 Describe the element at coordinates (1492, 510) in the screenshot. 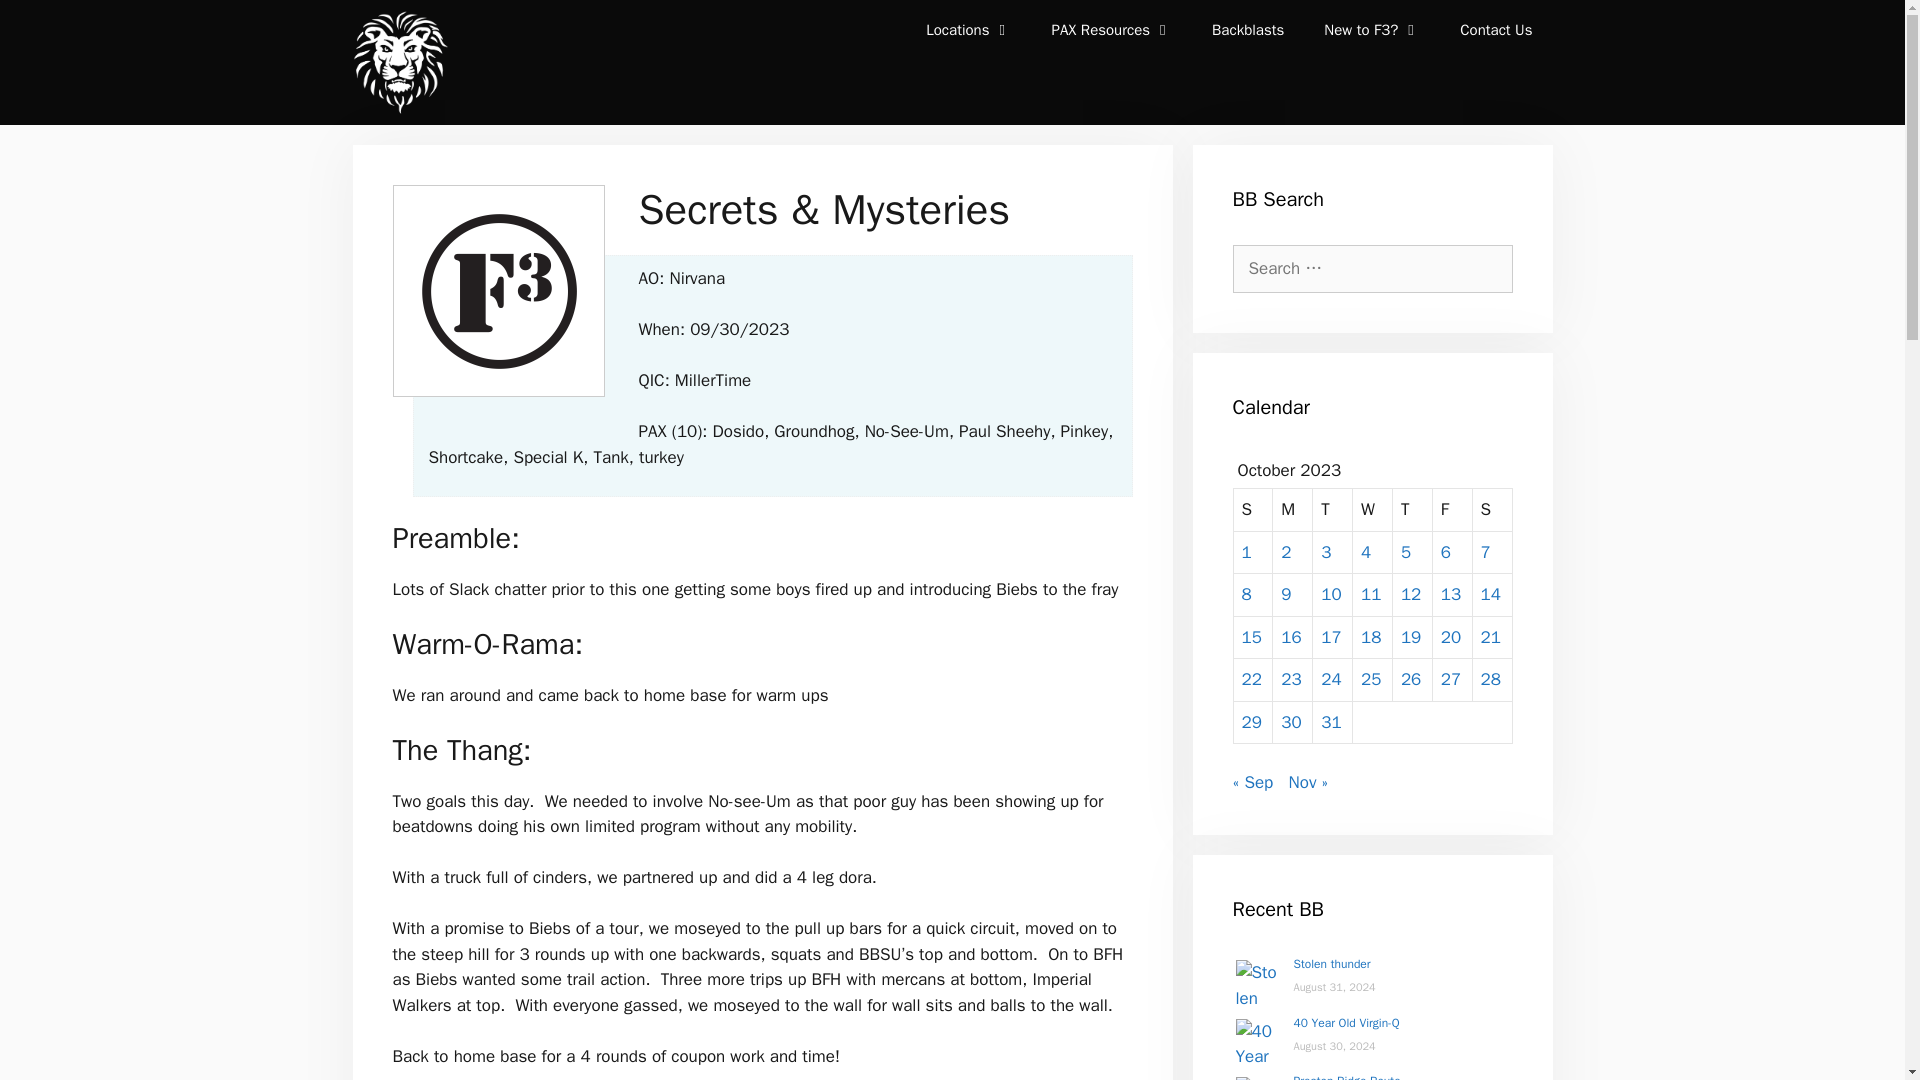

I see `Saturday` at that location.